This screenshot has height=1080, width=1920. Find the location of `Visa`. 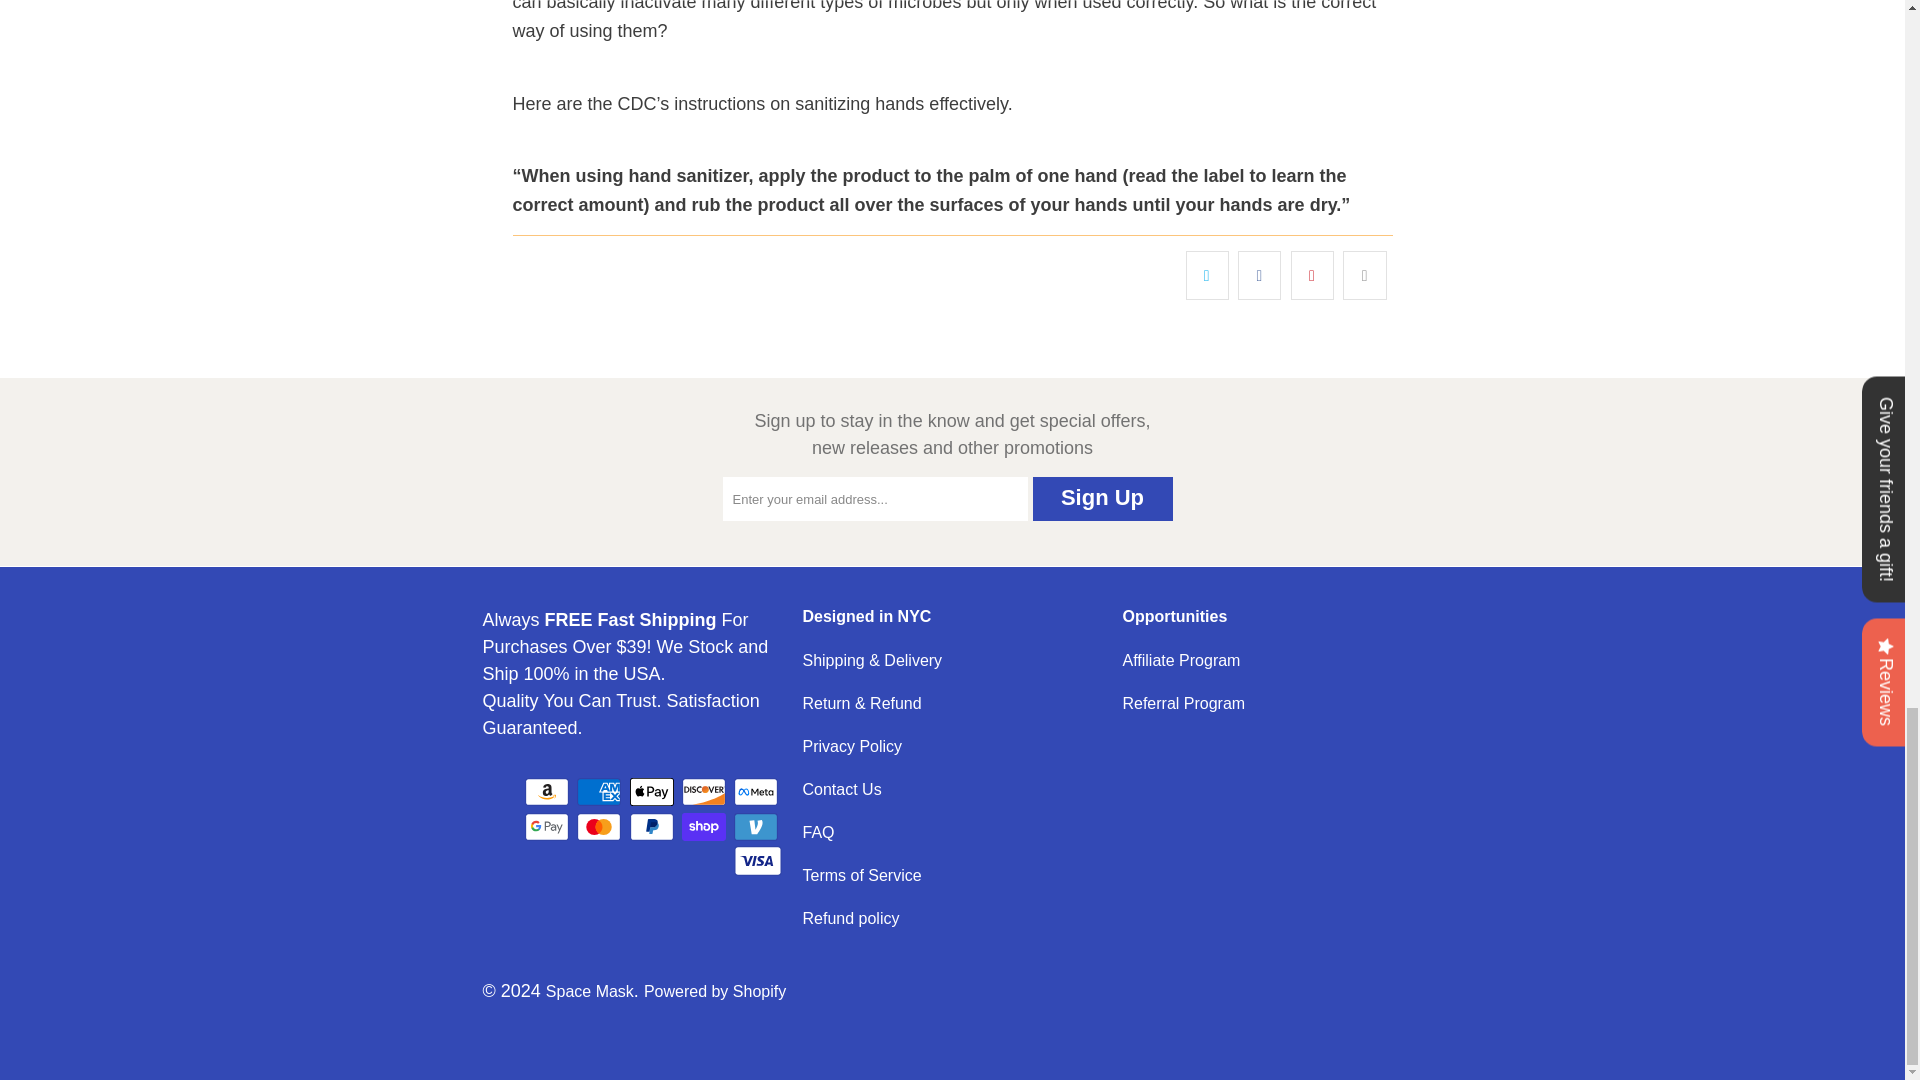

Visa is located at coordinates (757, 860).